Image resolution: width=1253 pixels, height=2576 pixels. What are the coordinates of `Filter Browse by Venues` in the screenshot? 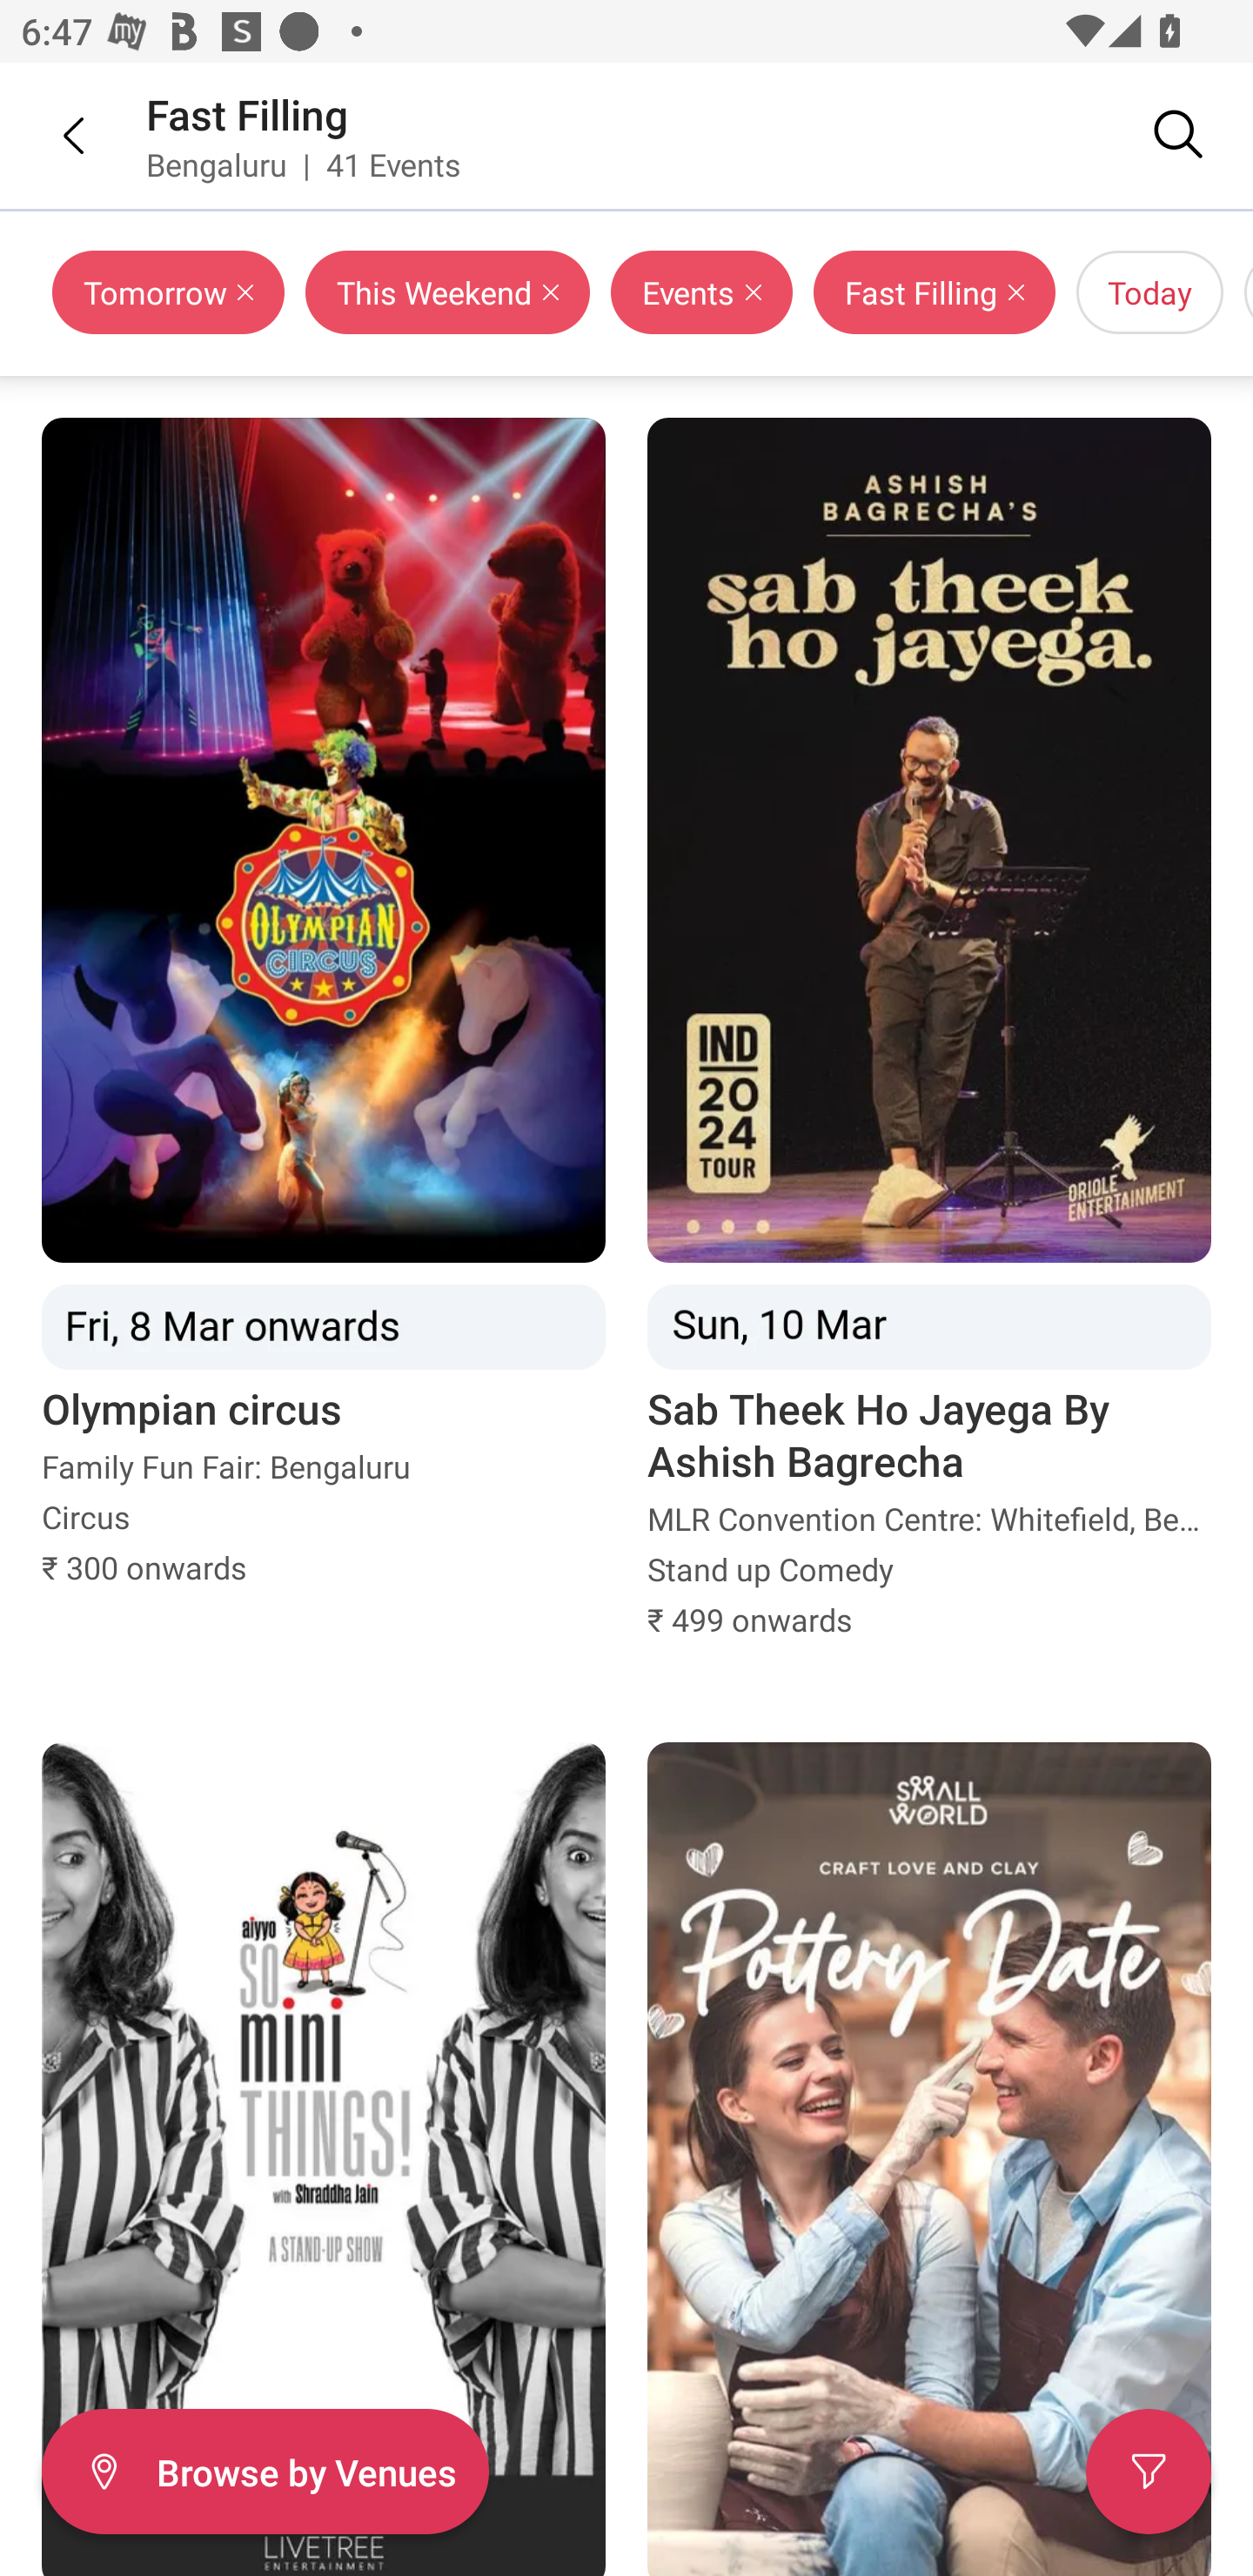 It's located at (265, 2472).